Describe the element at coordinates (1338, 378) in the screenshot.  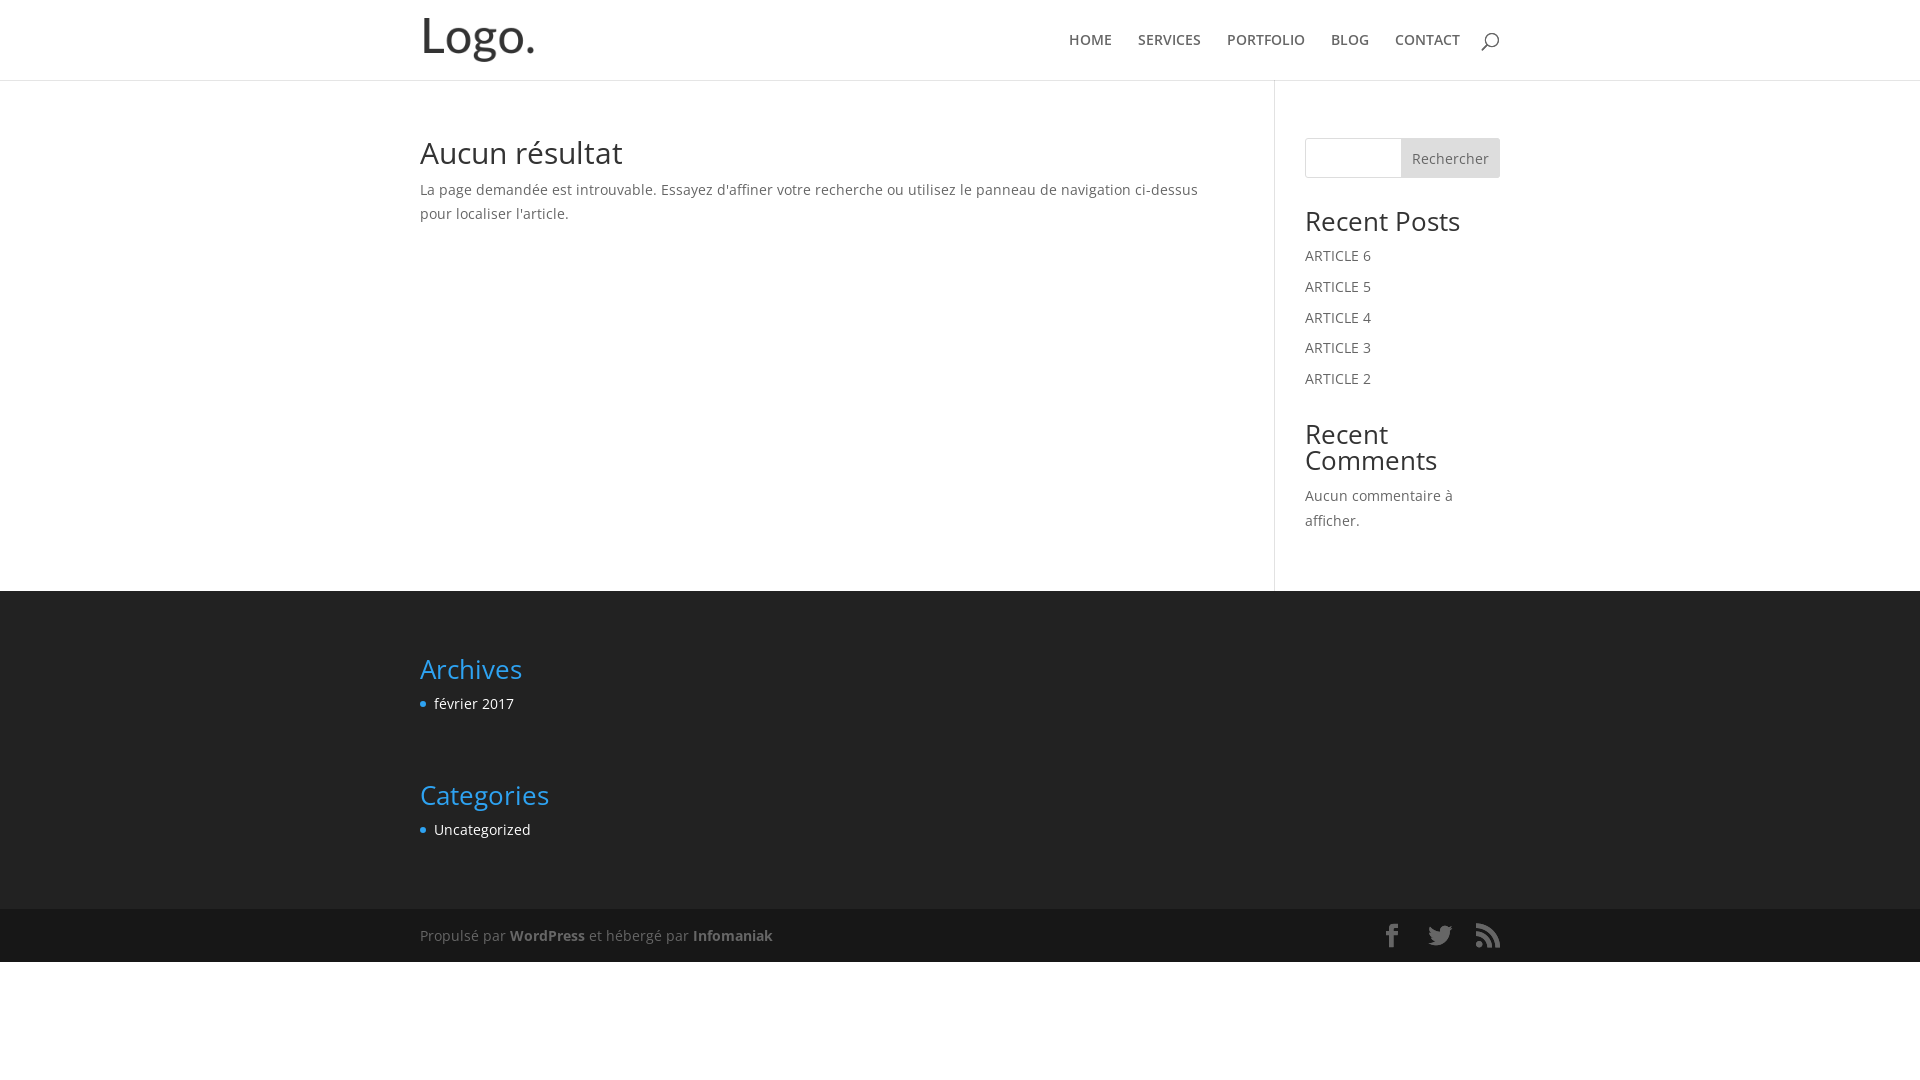
I see `ARTICLE 2` at that location.